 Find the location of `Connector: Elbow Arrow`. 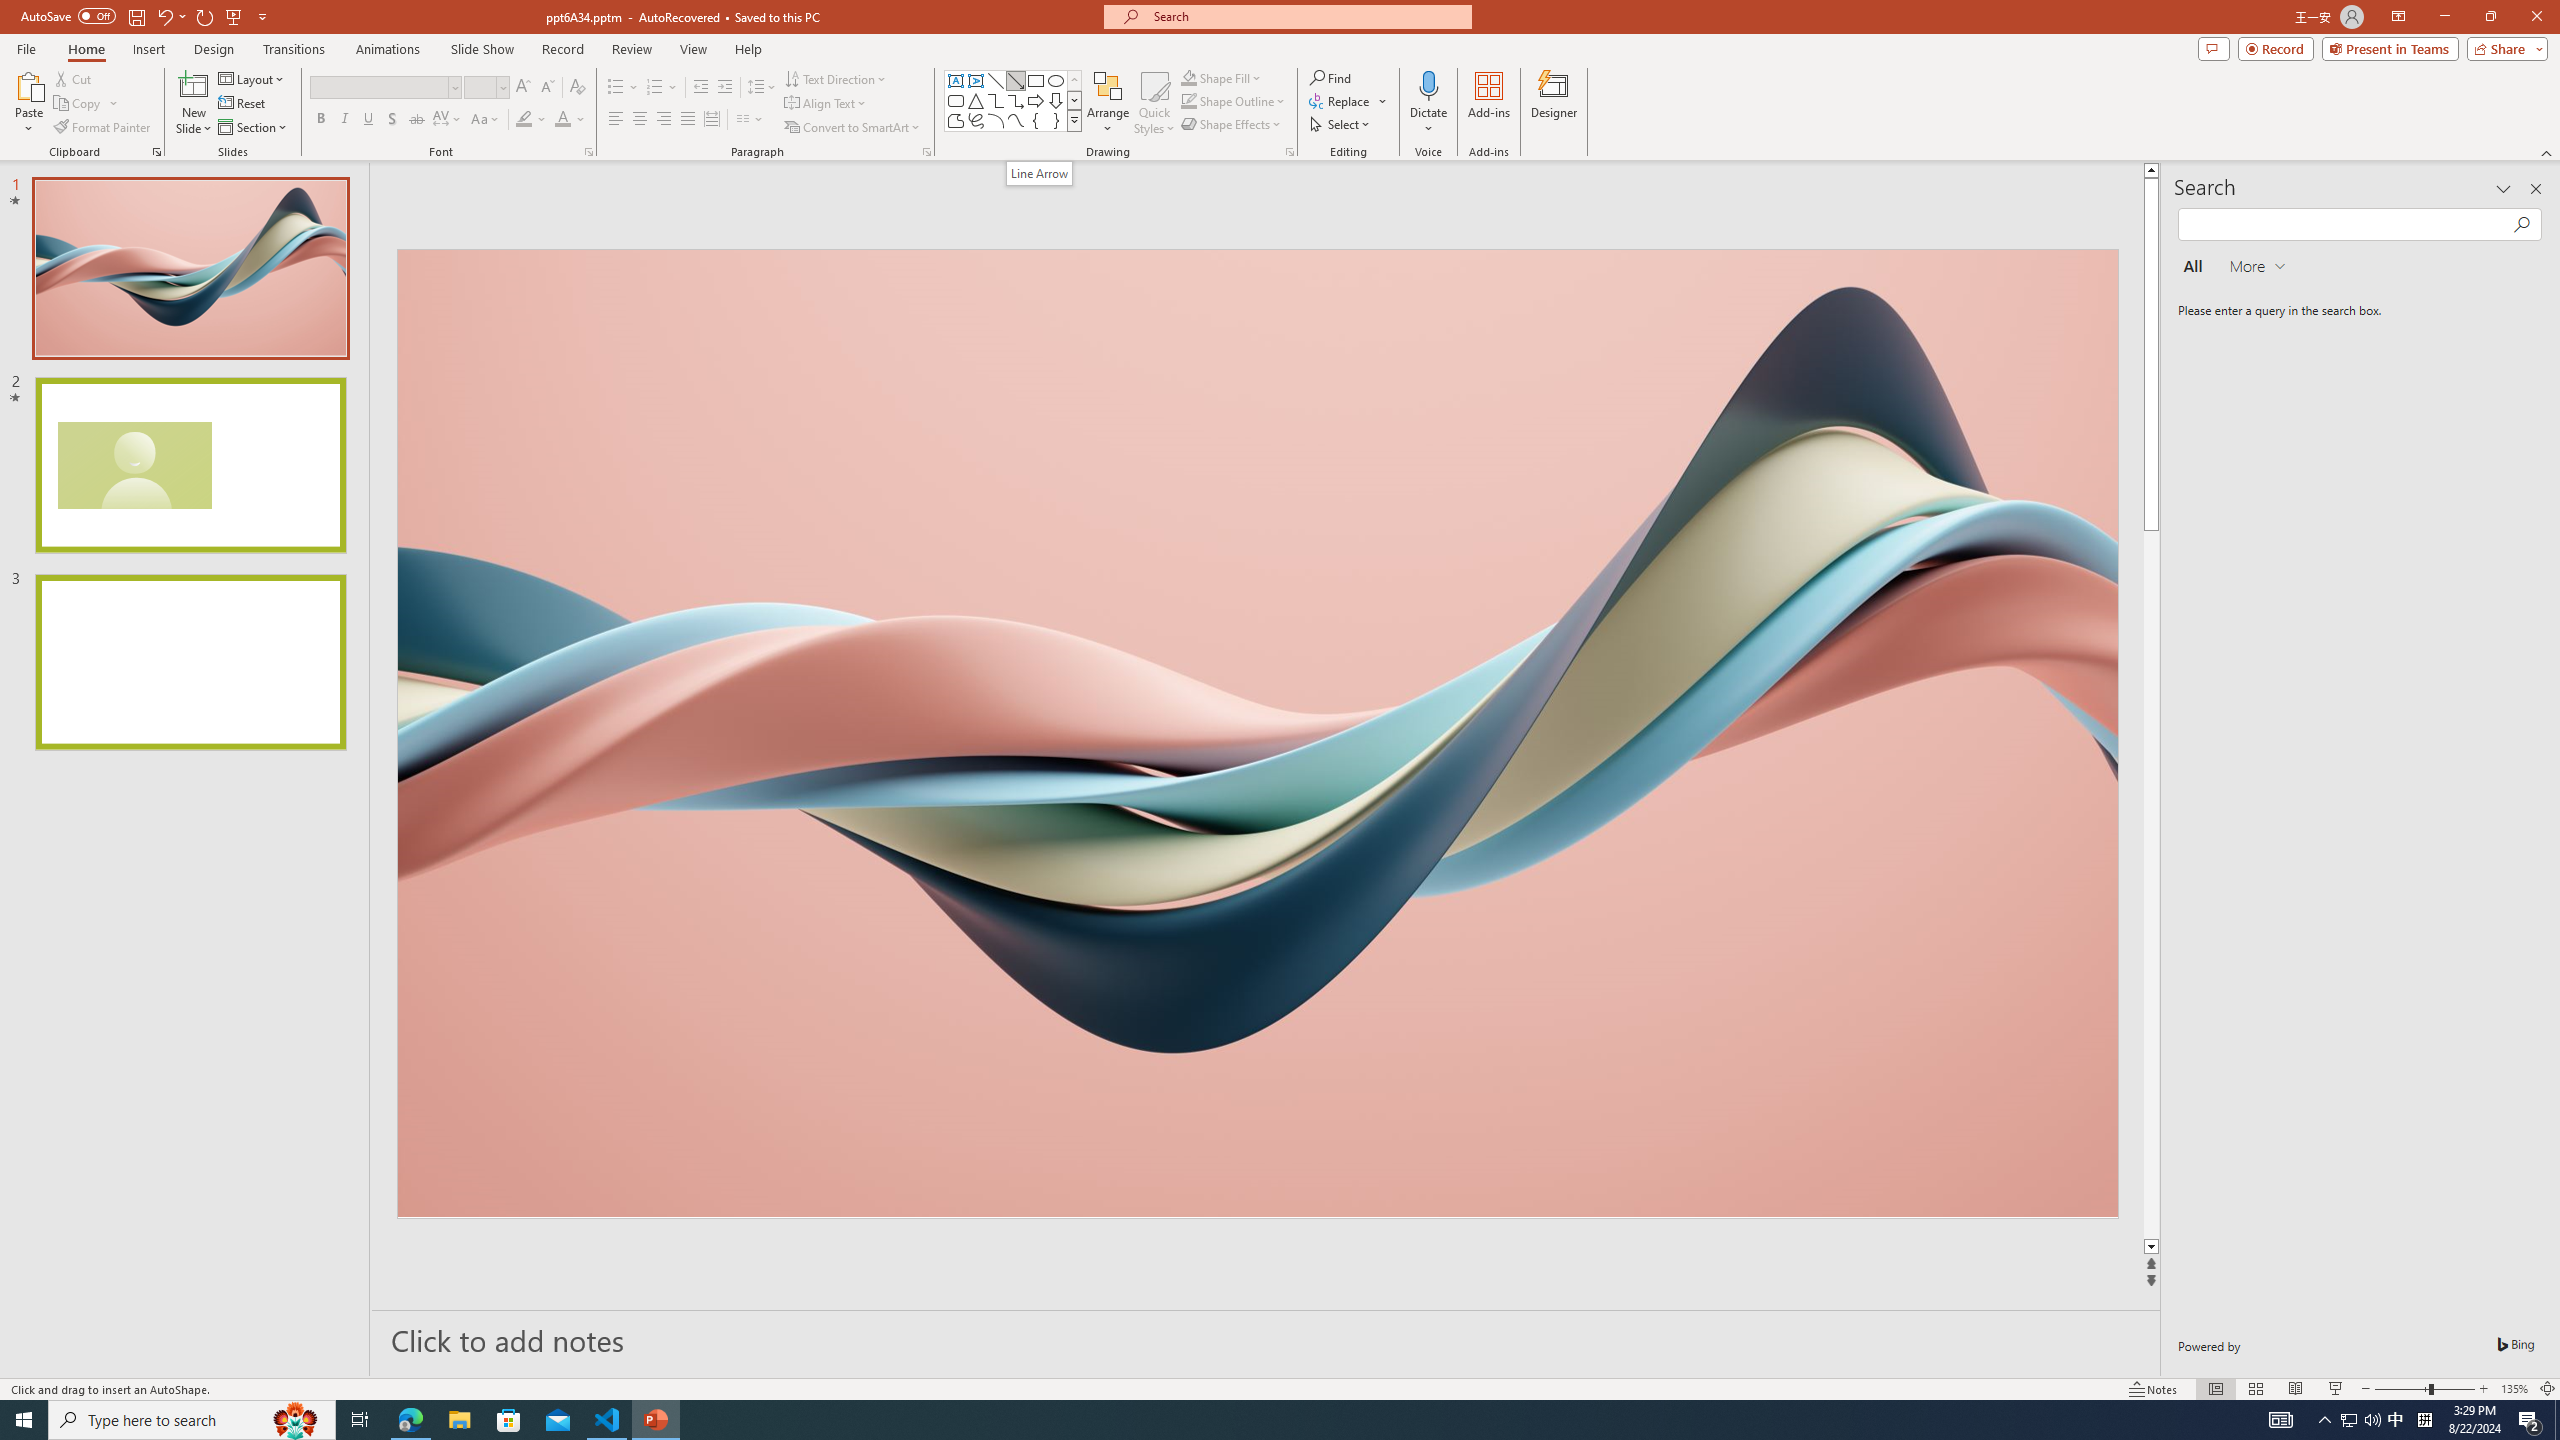

Connector: Elbow Arrow is located at coordinates (1016, 100).